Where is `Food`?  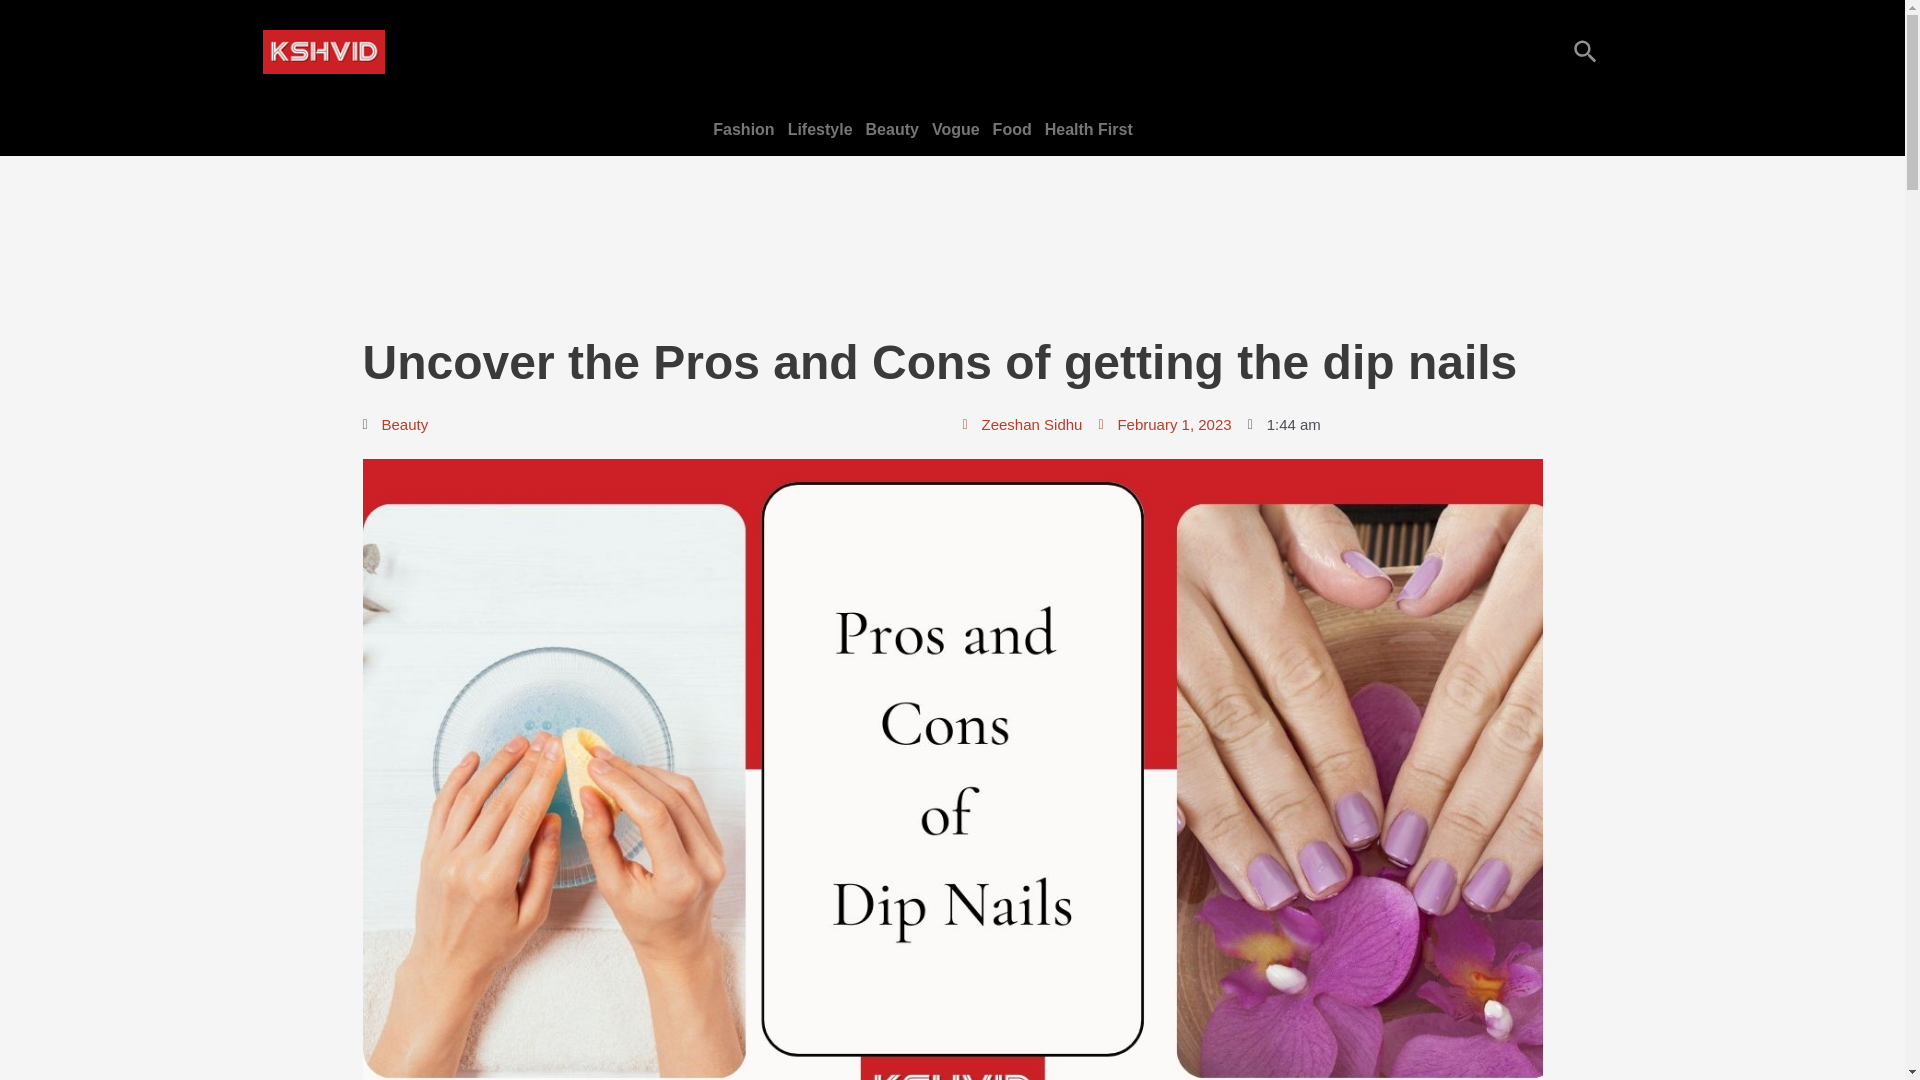 Food is located at coordinates (1016, 129).